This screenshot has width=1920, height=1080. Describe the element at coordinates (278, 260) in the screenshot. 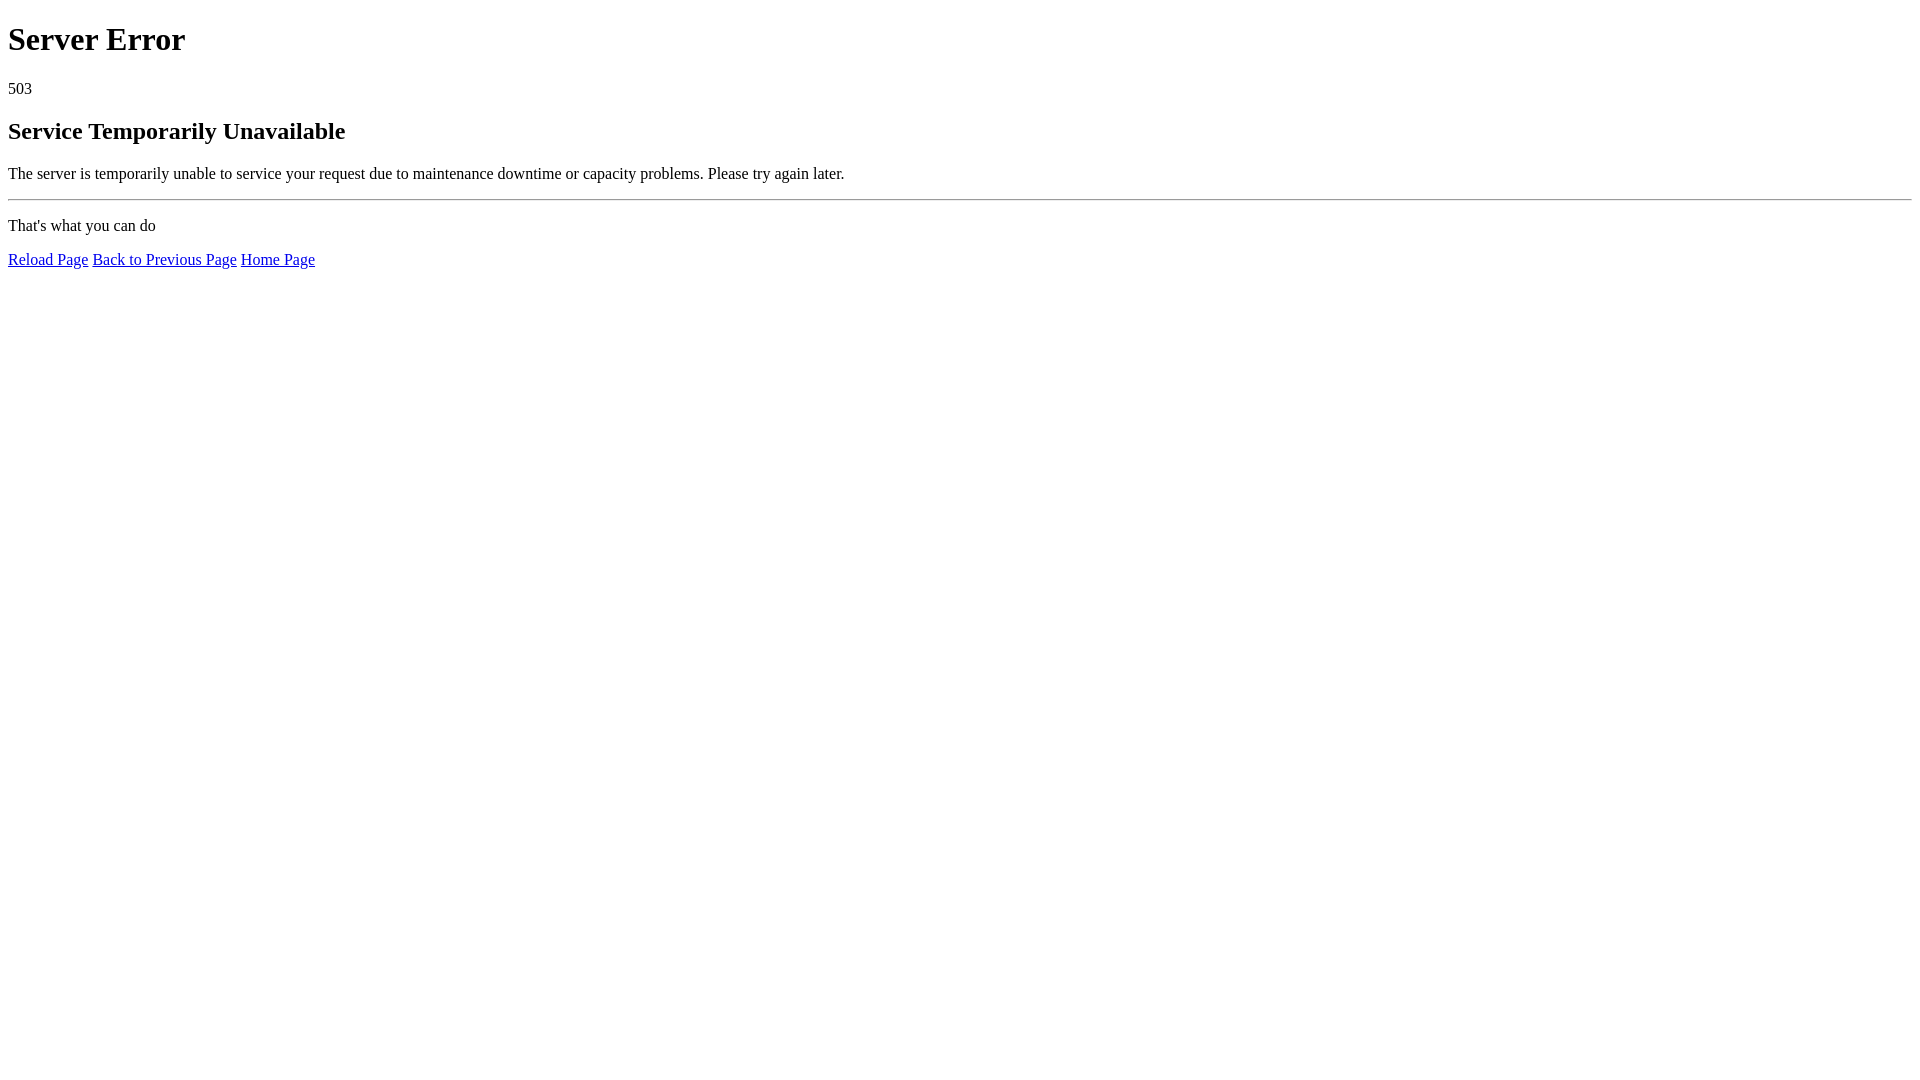

I see `Home Page` at that location.